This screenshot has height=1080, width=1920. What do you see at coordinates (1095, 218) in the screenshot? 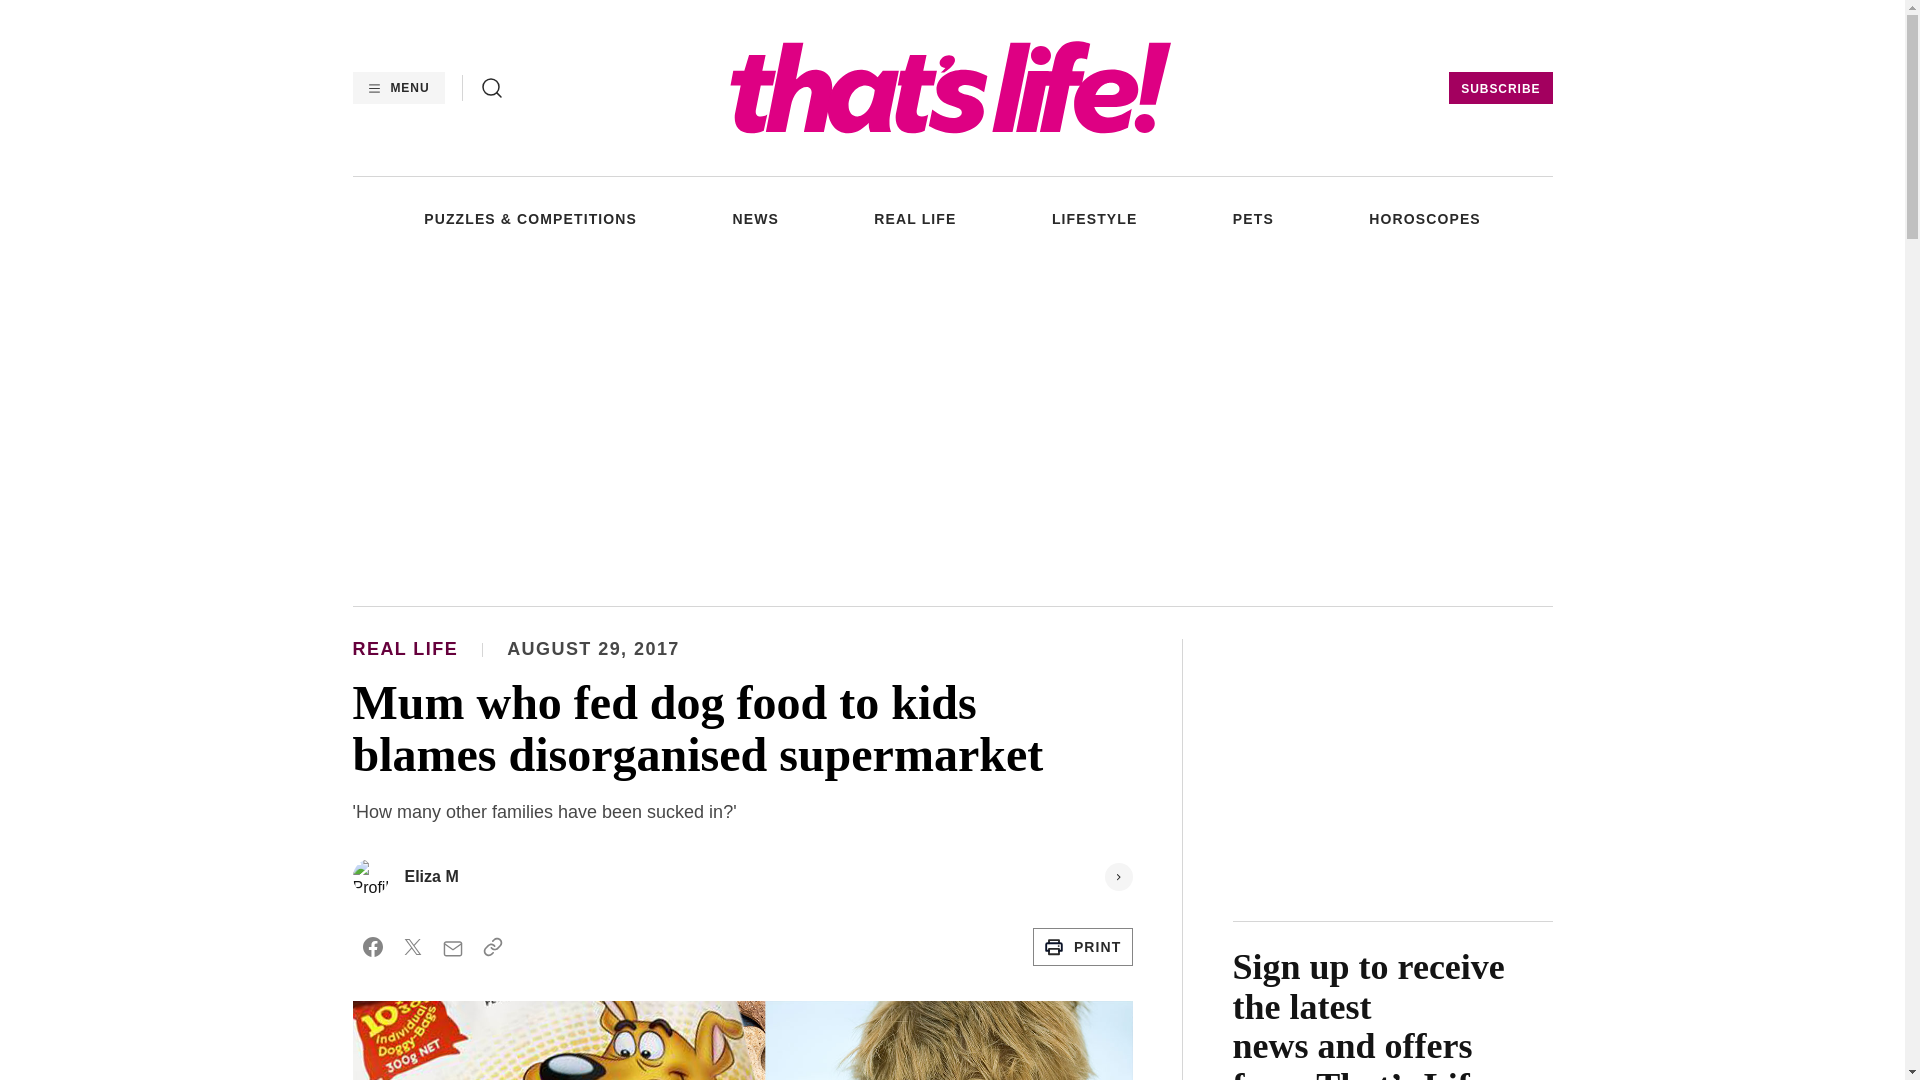
I see `LIFESTYLE` at bounding box center [1095, 218].